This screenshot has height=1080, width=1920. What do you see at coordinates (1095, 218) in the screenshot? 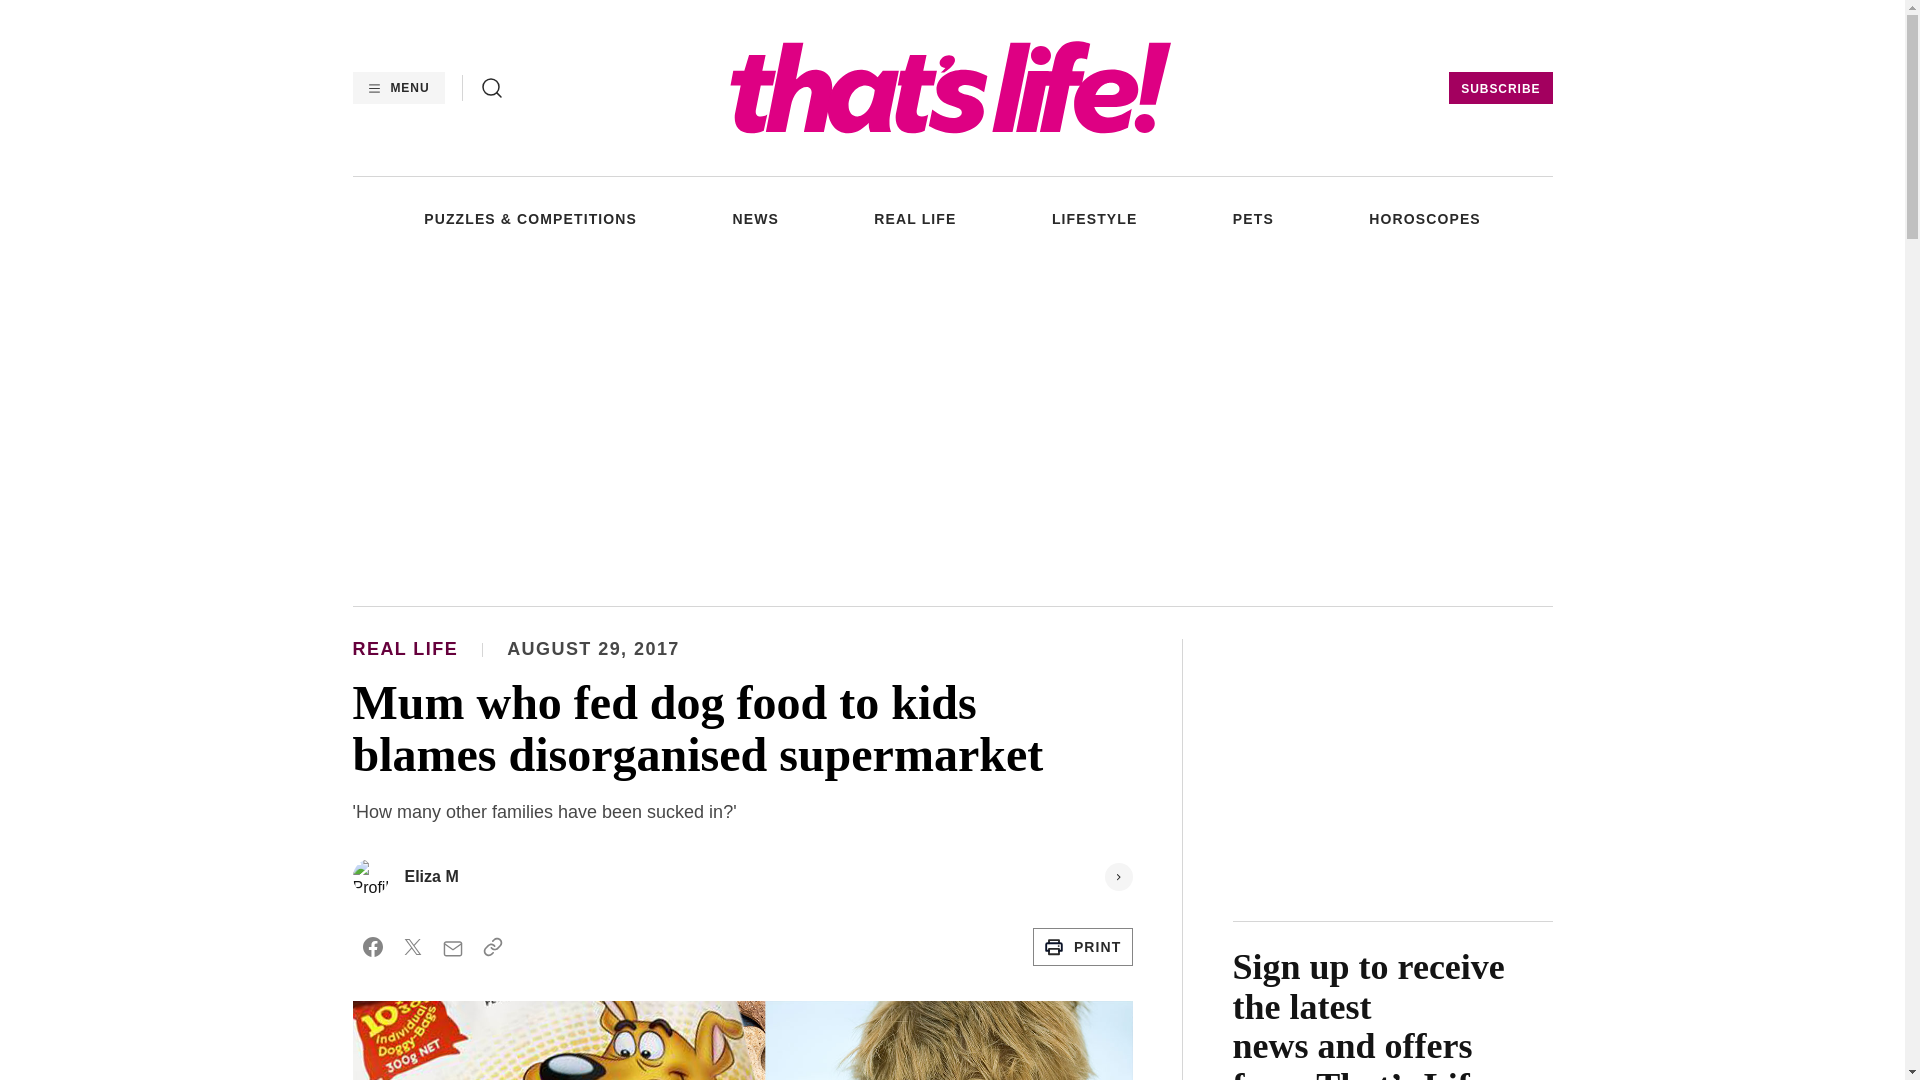
I see `LIFESTYLE` at bounding box center [1095, 218].